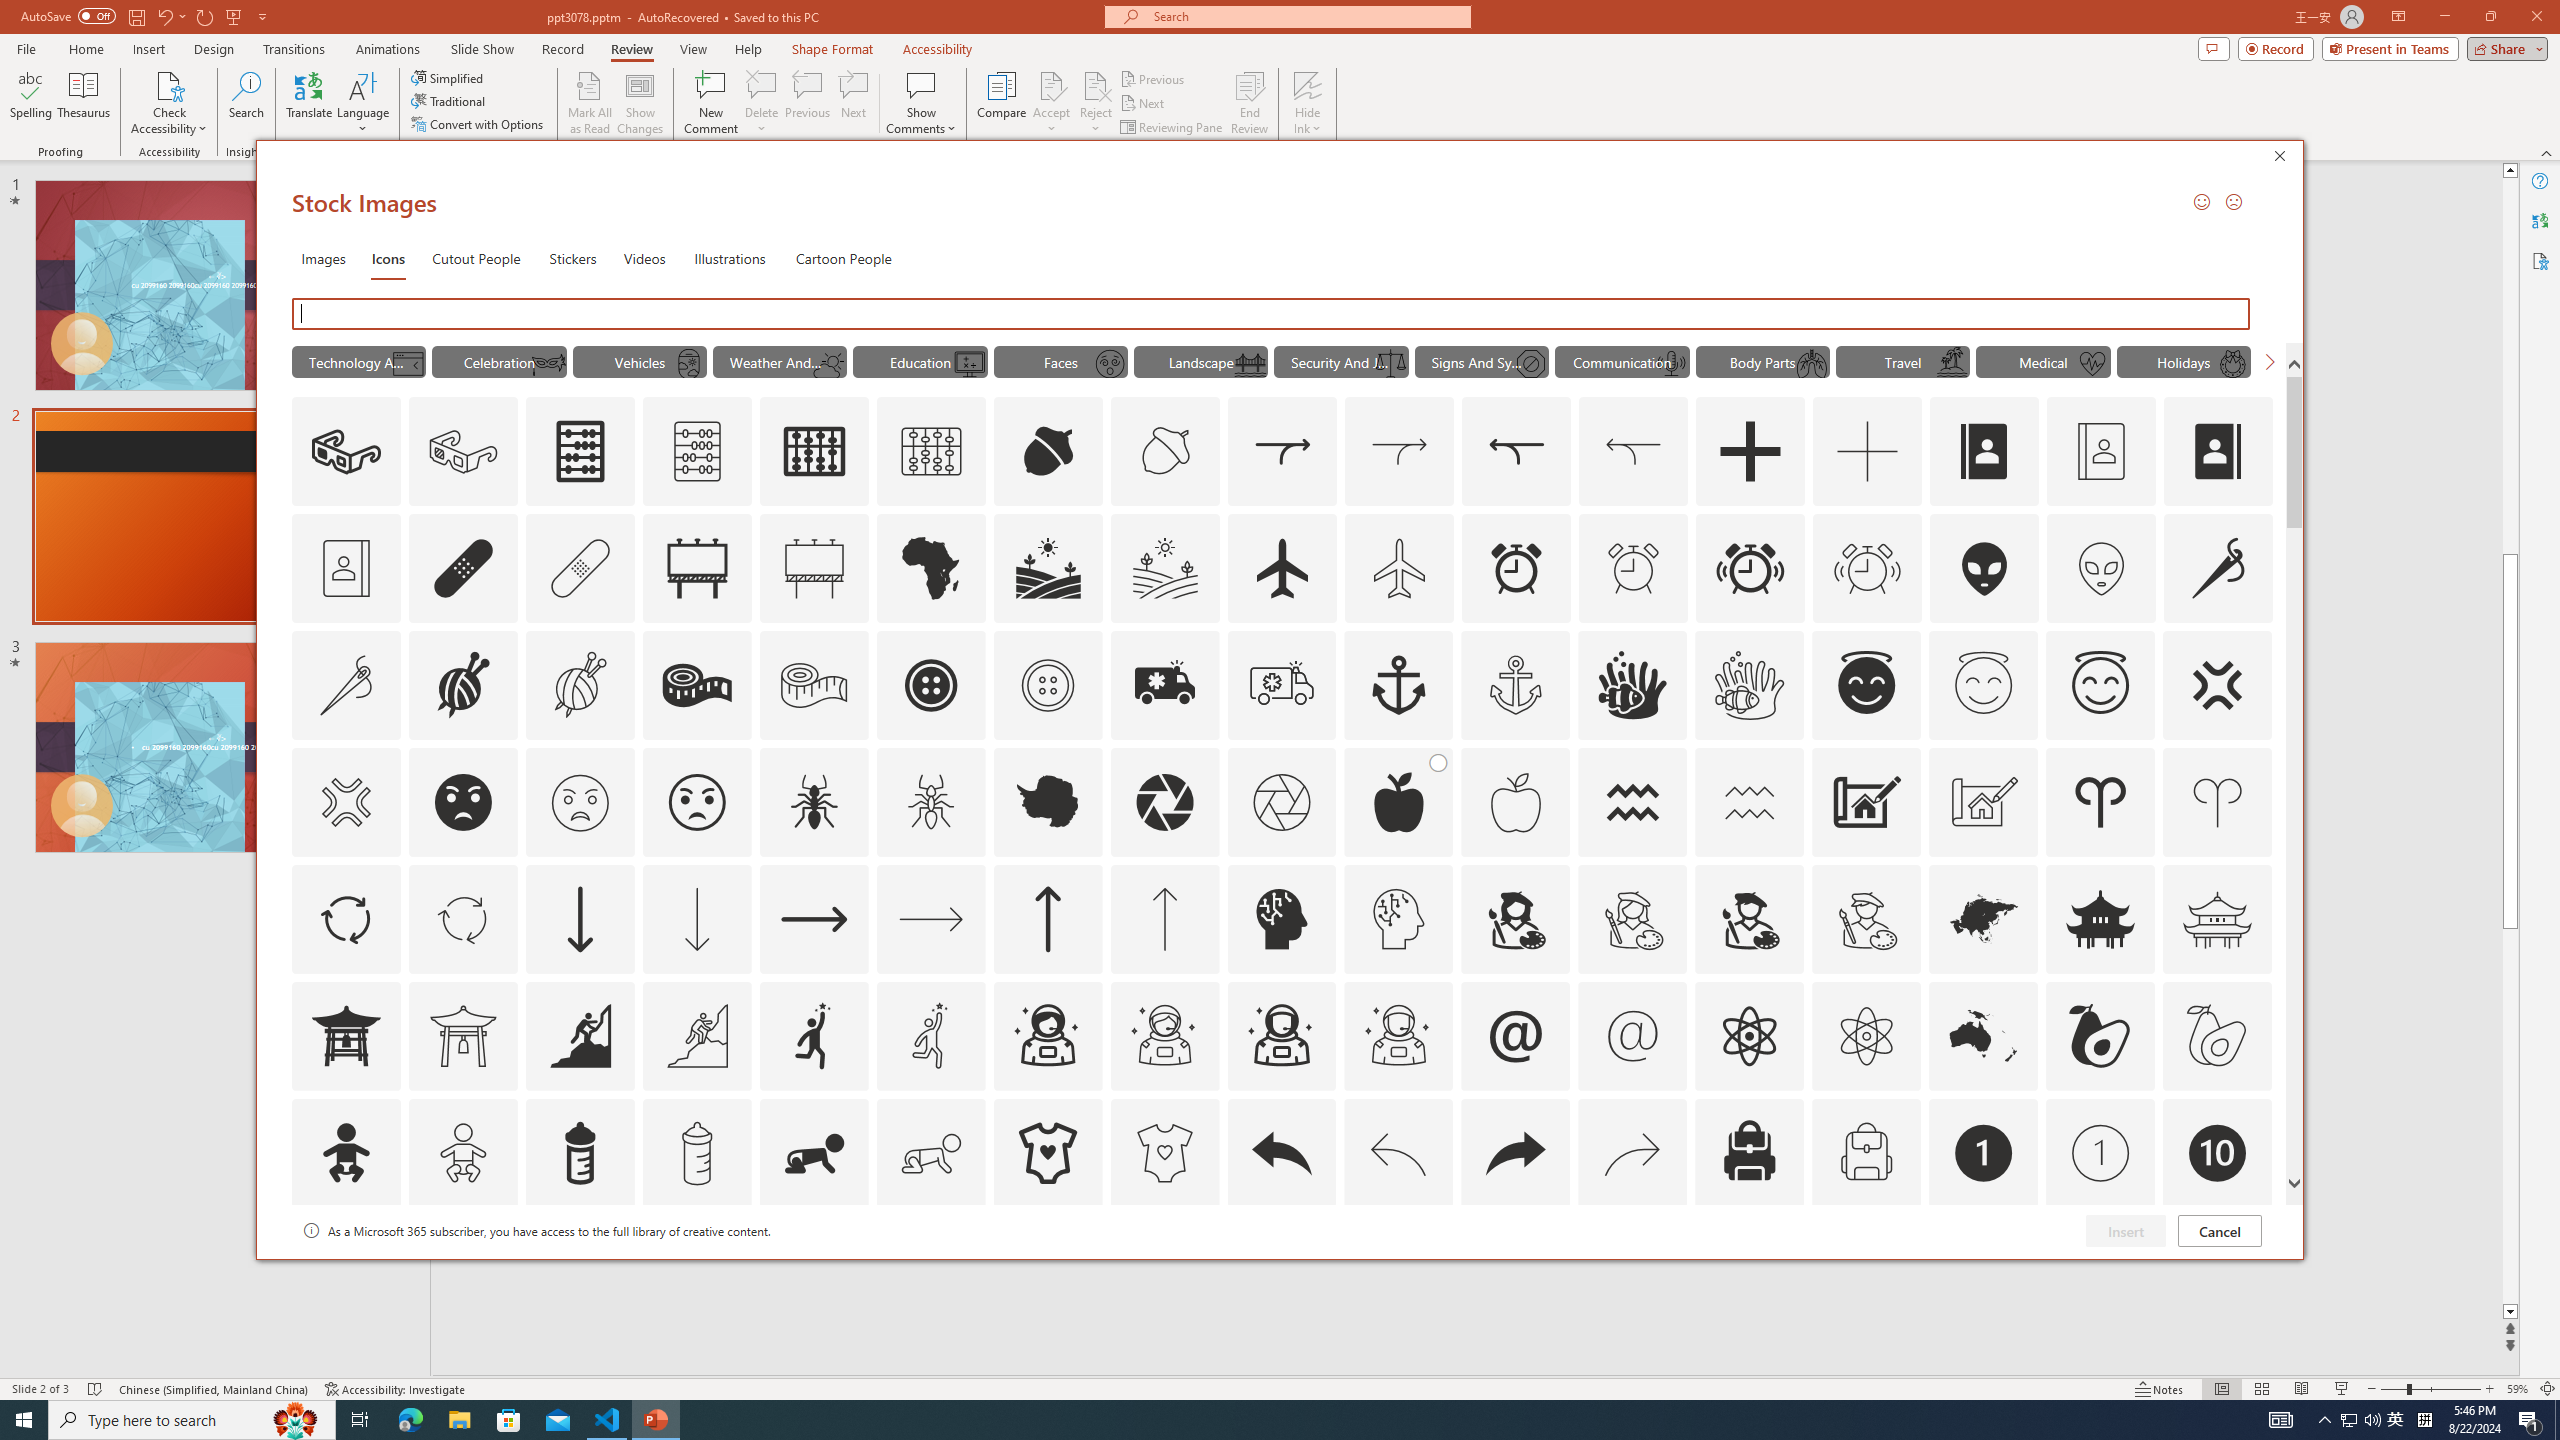  I want to click on Previous, so click(1153, 78).